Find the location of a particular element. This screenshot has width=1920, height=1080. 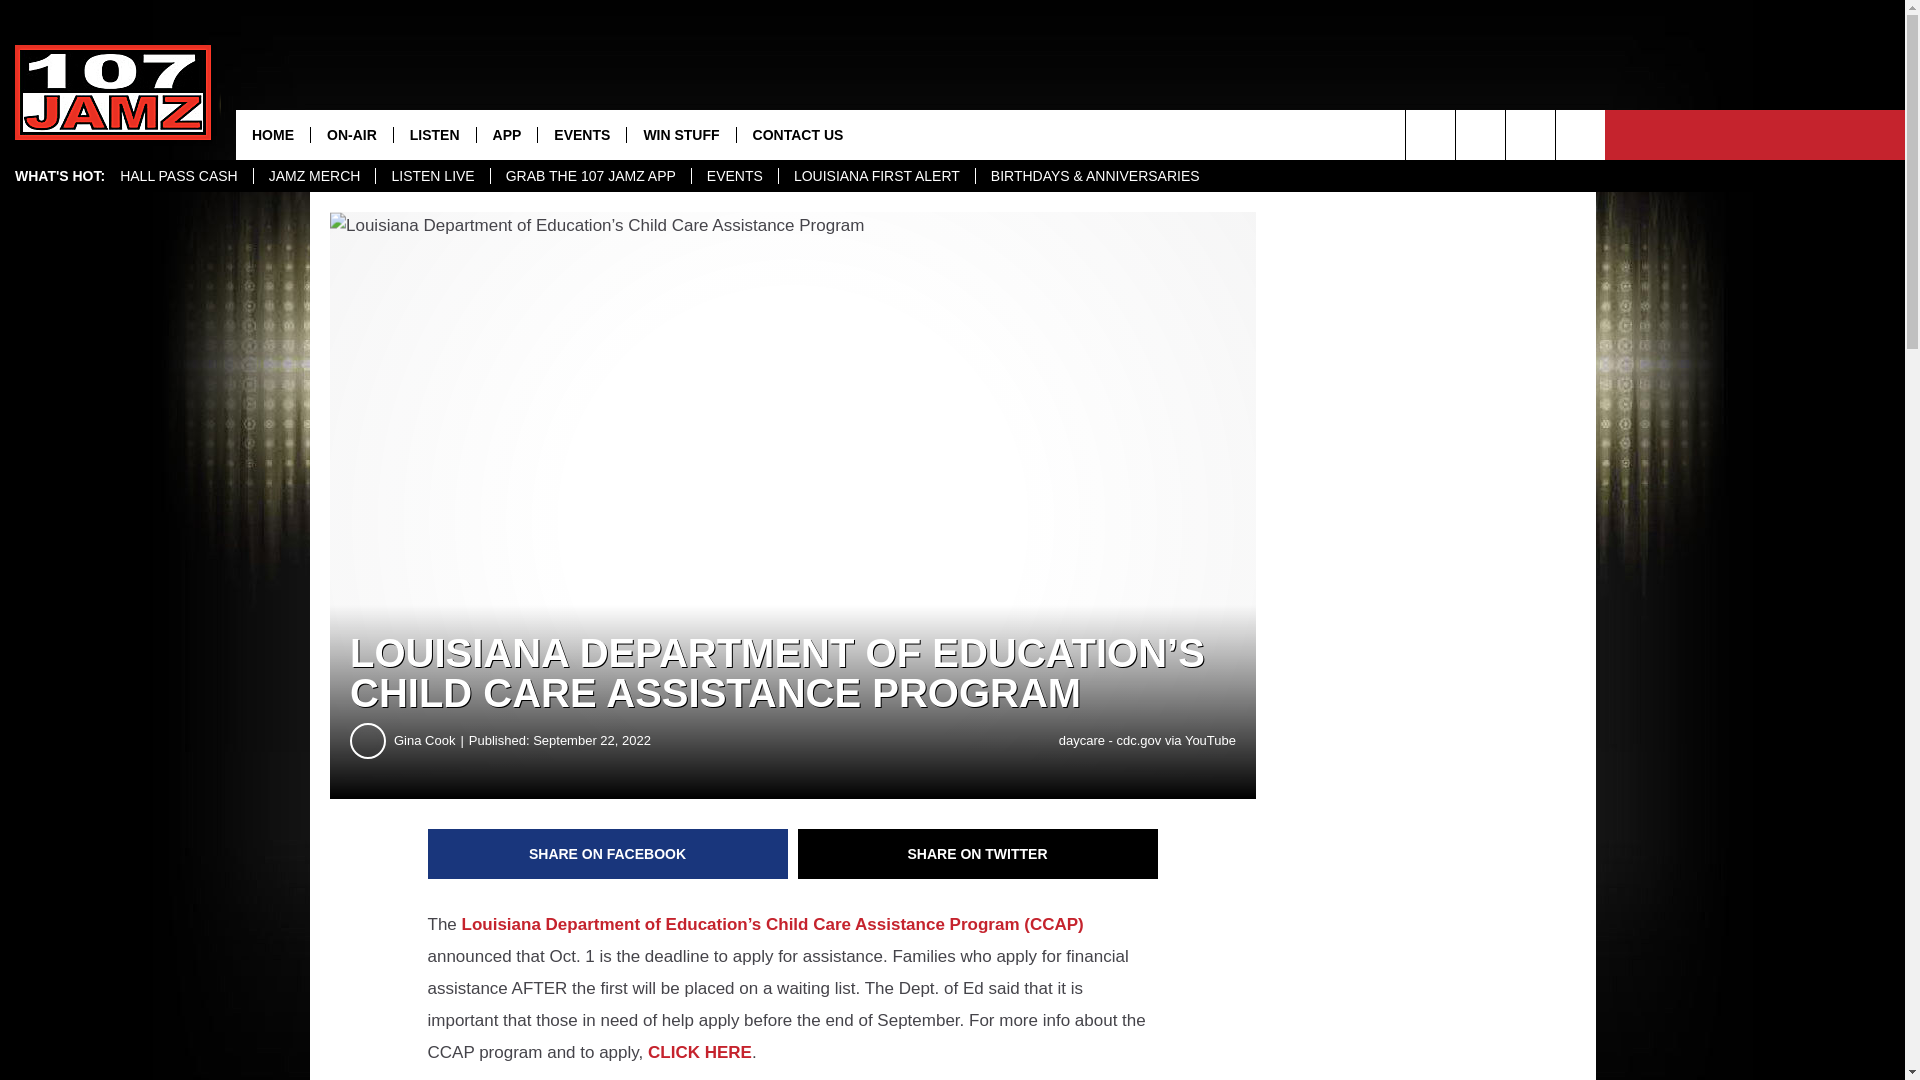

JAMZ MERCH is located at coordinates (314, 176).